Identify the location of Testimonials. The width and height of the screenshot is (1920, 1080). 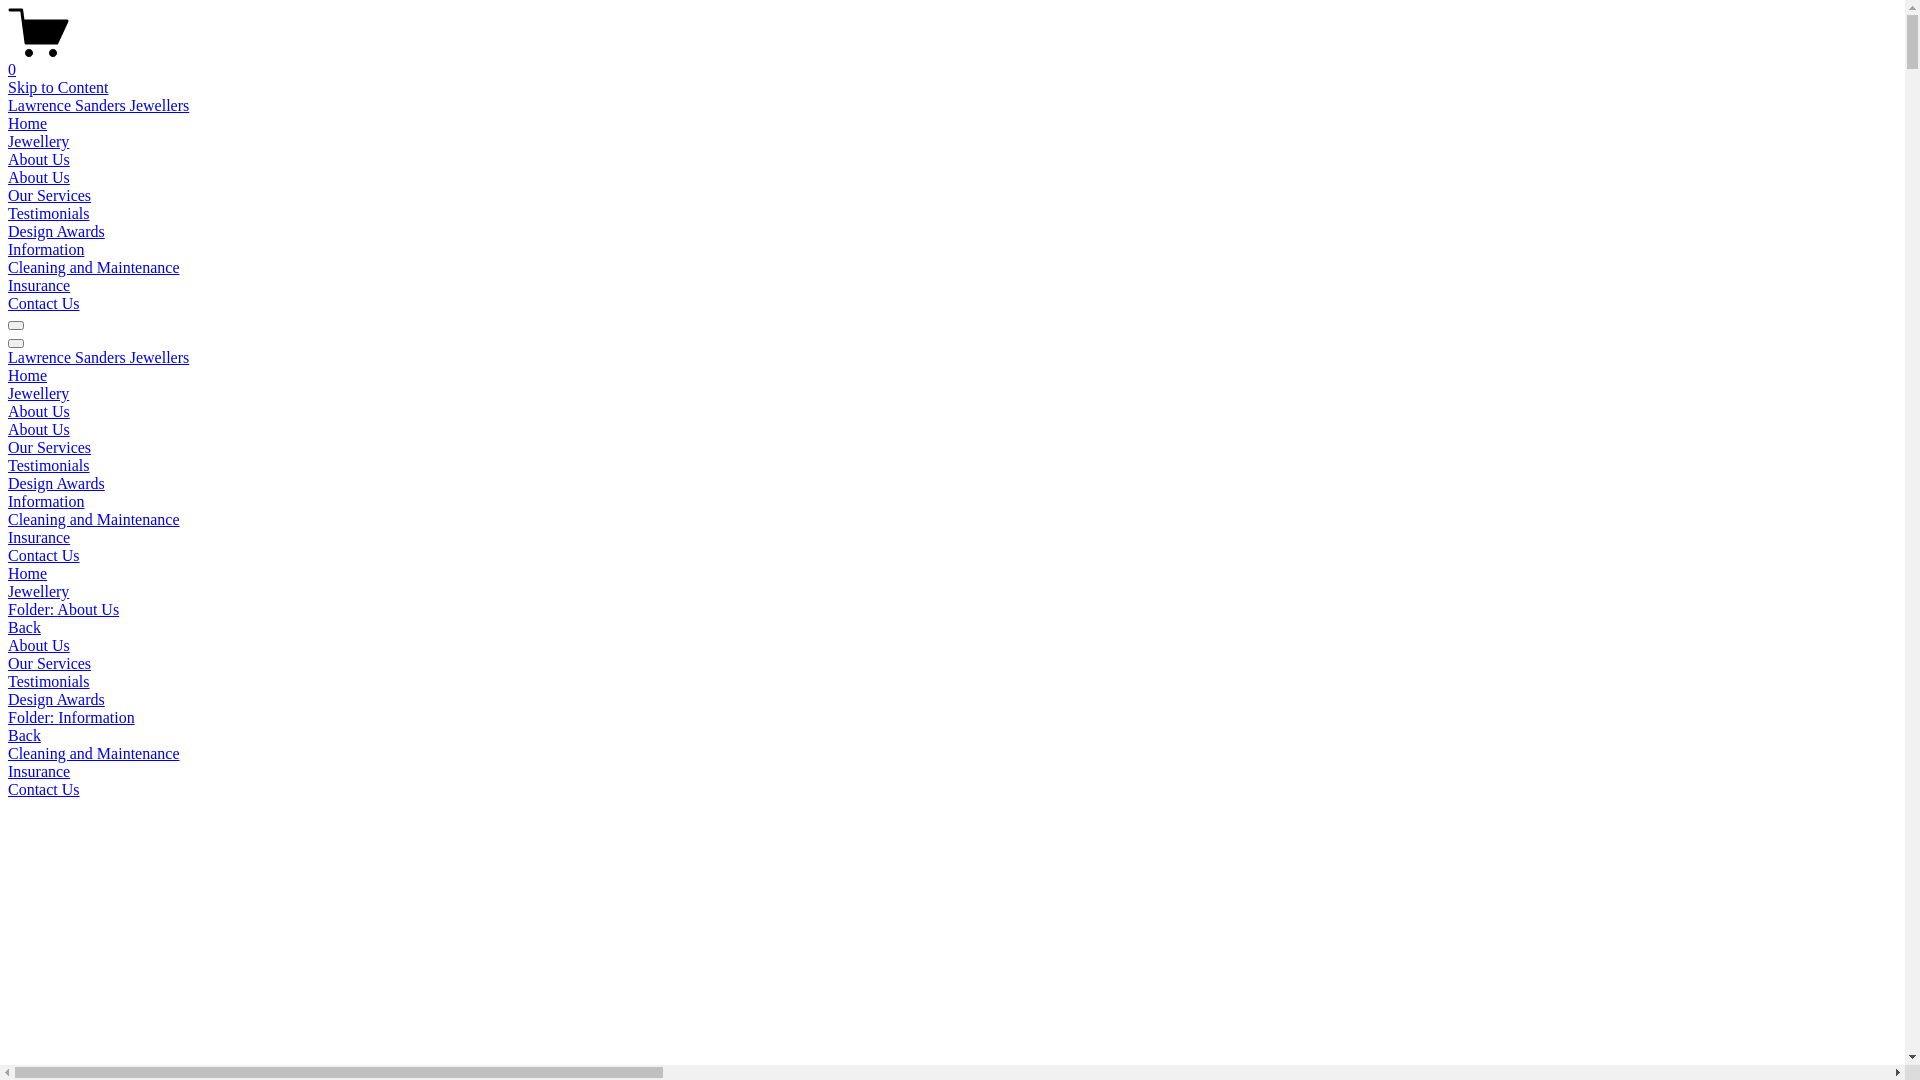
(49, 466).